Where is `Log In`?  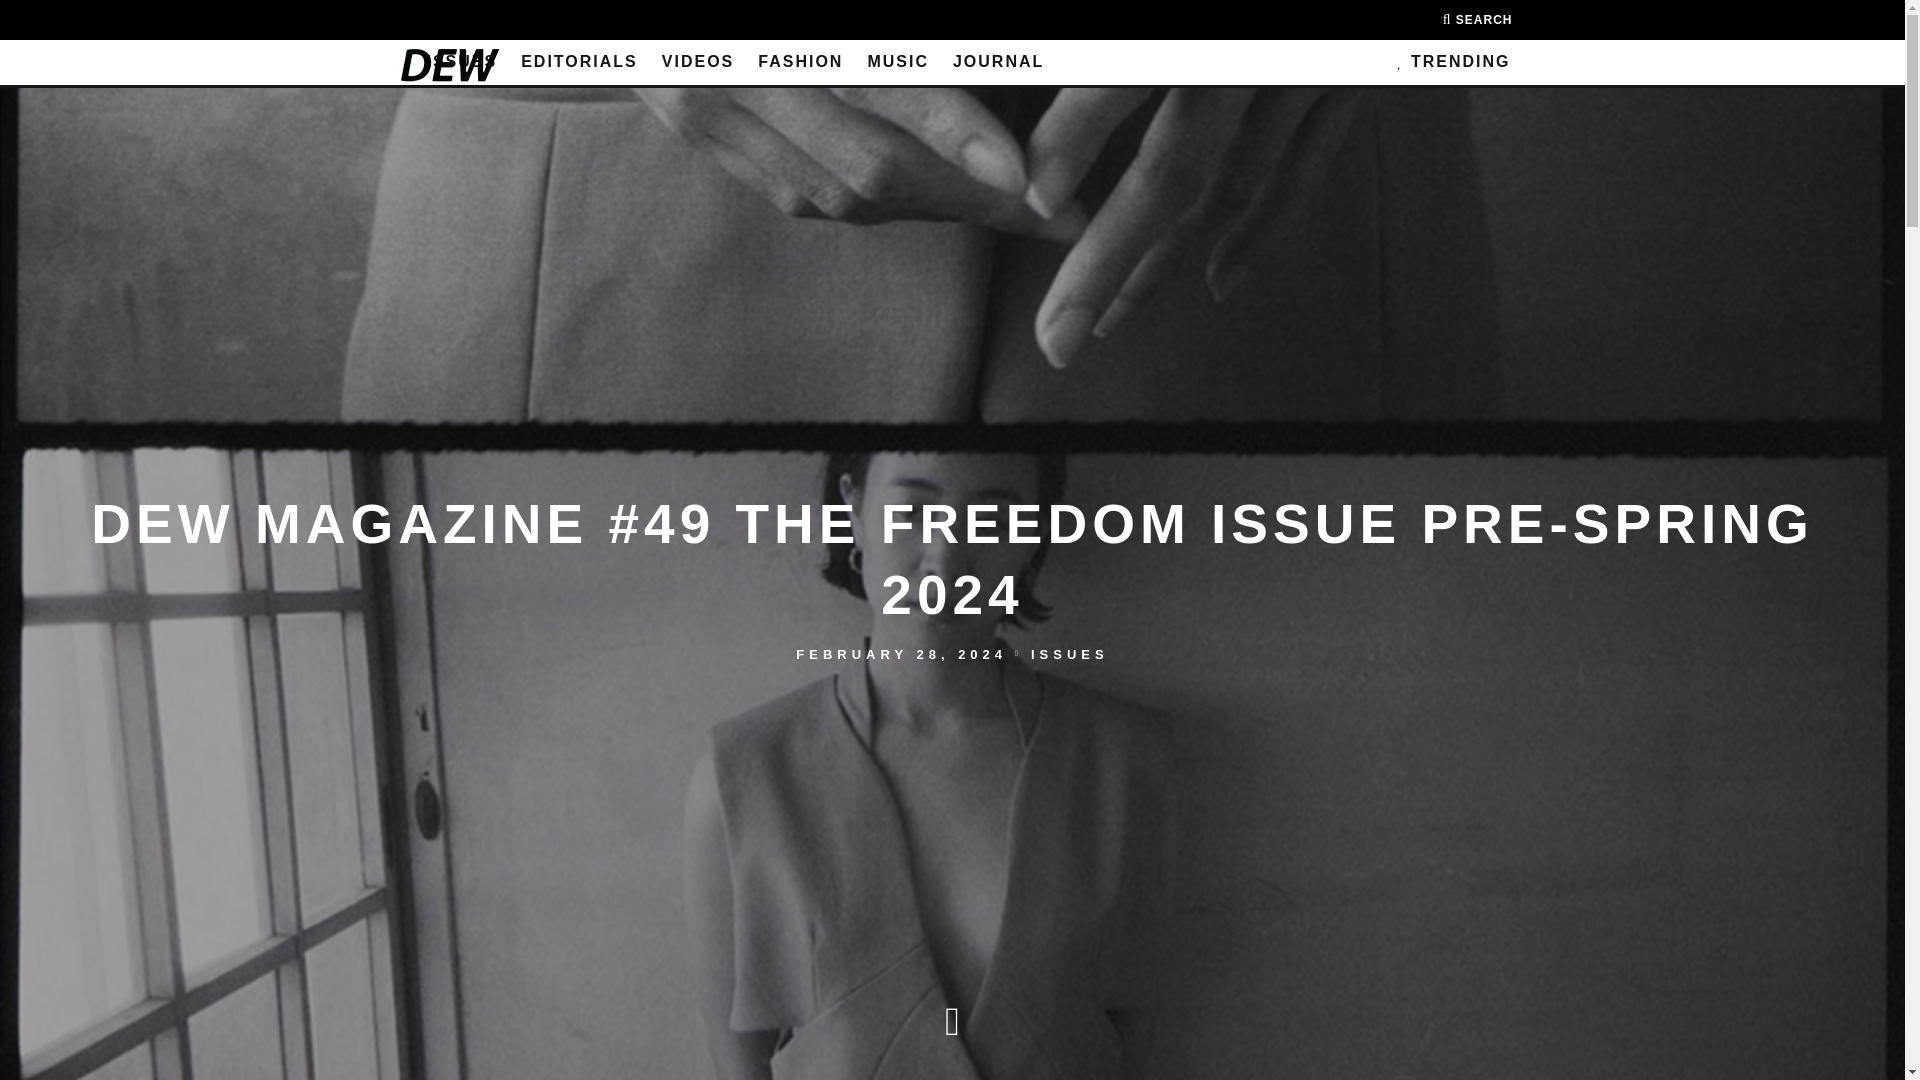
Log In is located at coordinates (952, 574).